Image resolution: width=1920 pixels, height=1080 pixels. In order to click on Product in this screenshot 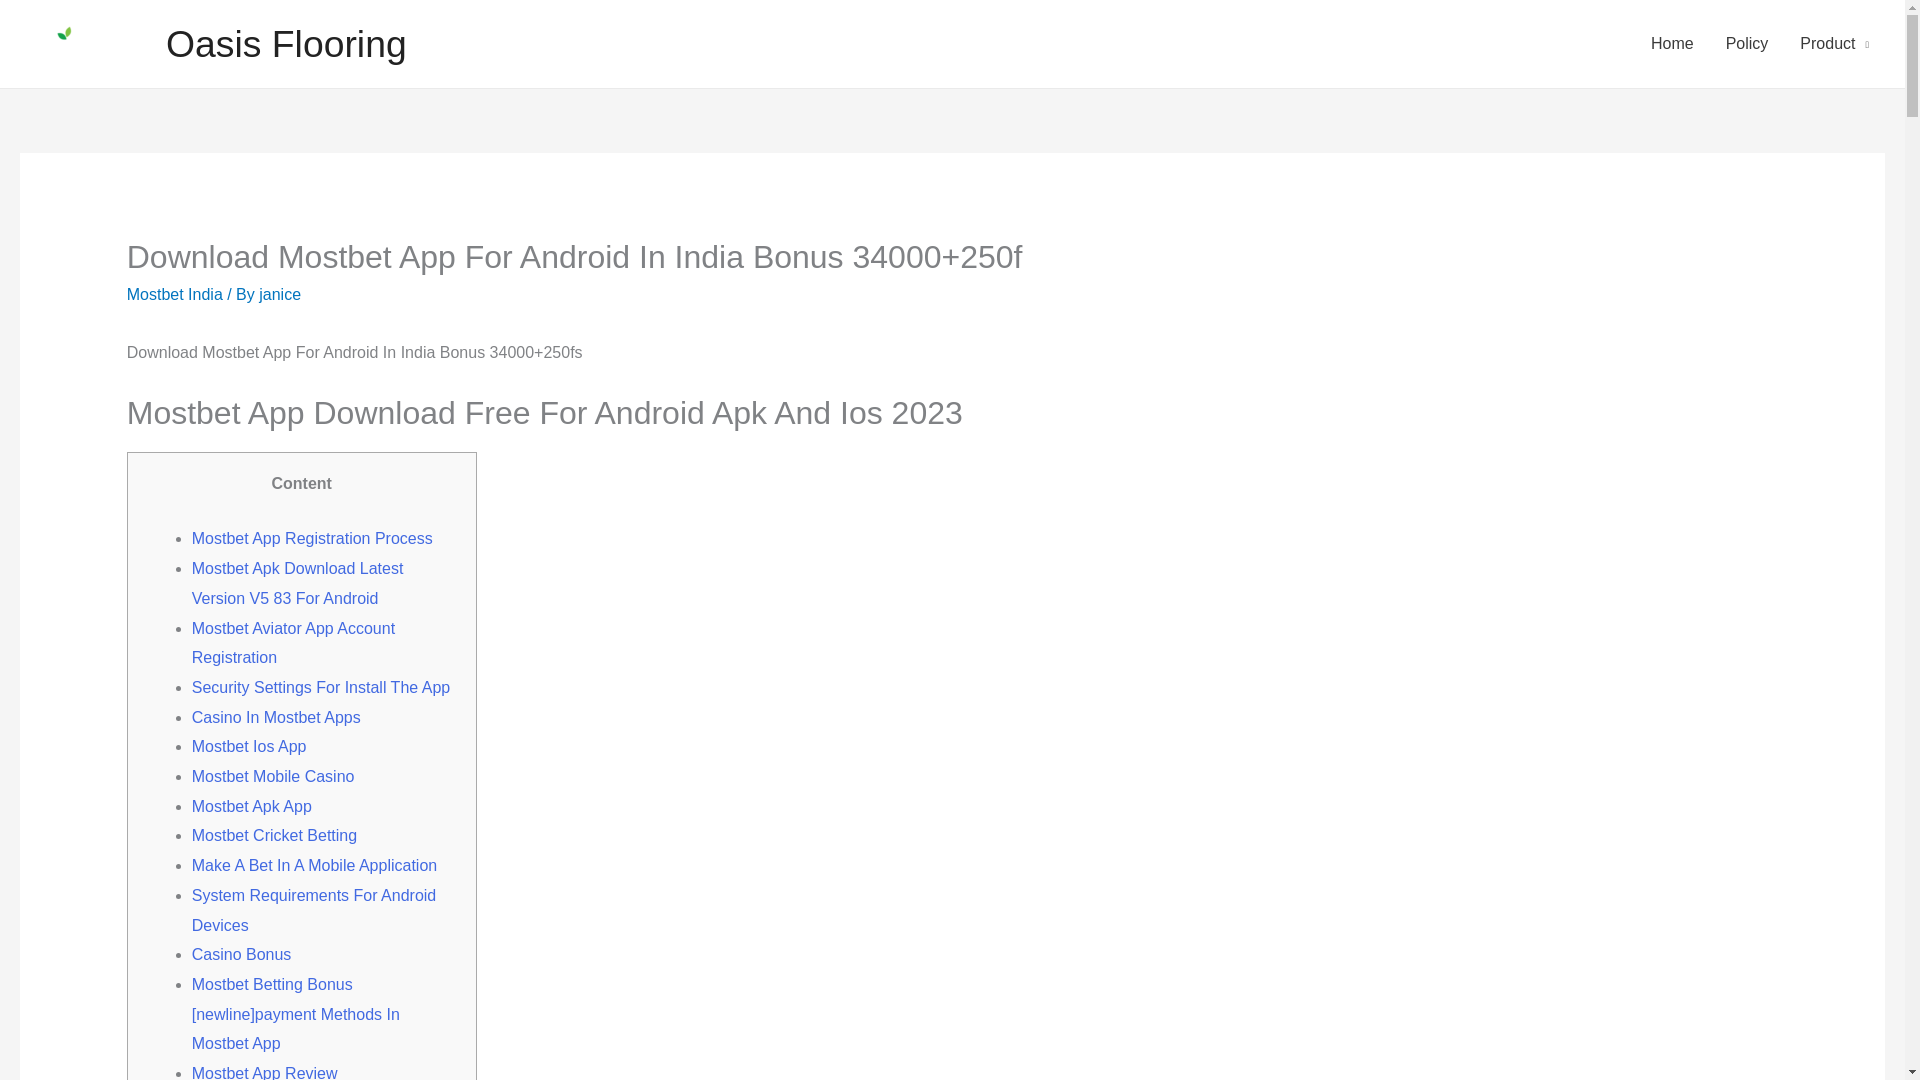, I will do `click(1834, 44)`.